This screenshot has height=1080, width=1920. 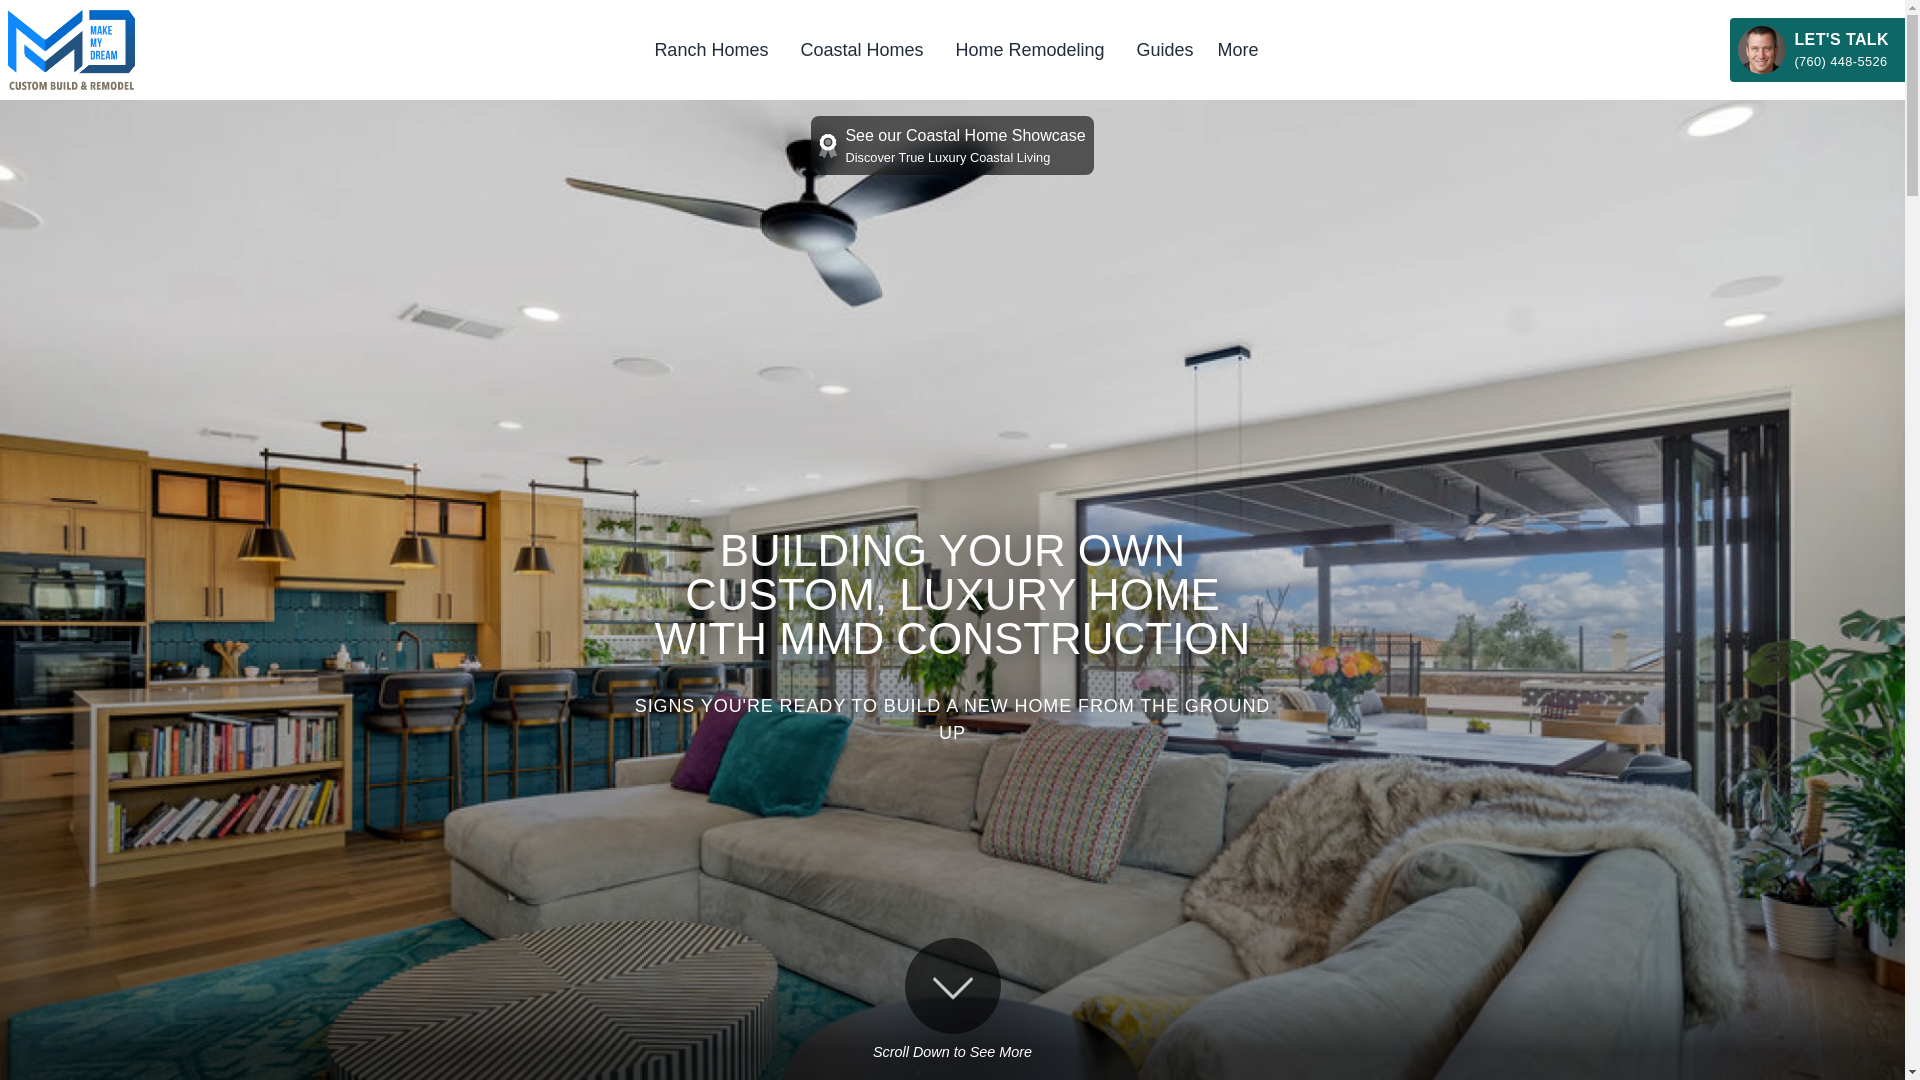 What do you see at coordinates (861, 50) in the screenshot?
I see `Coastal Custom Builders in Del Mar: MMD Construction` at bounding box center [861, 50].